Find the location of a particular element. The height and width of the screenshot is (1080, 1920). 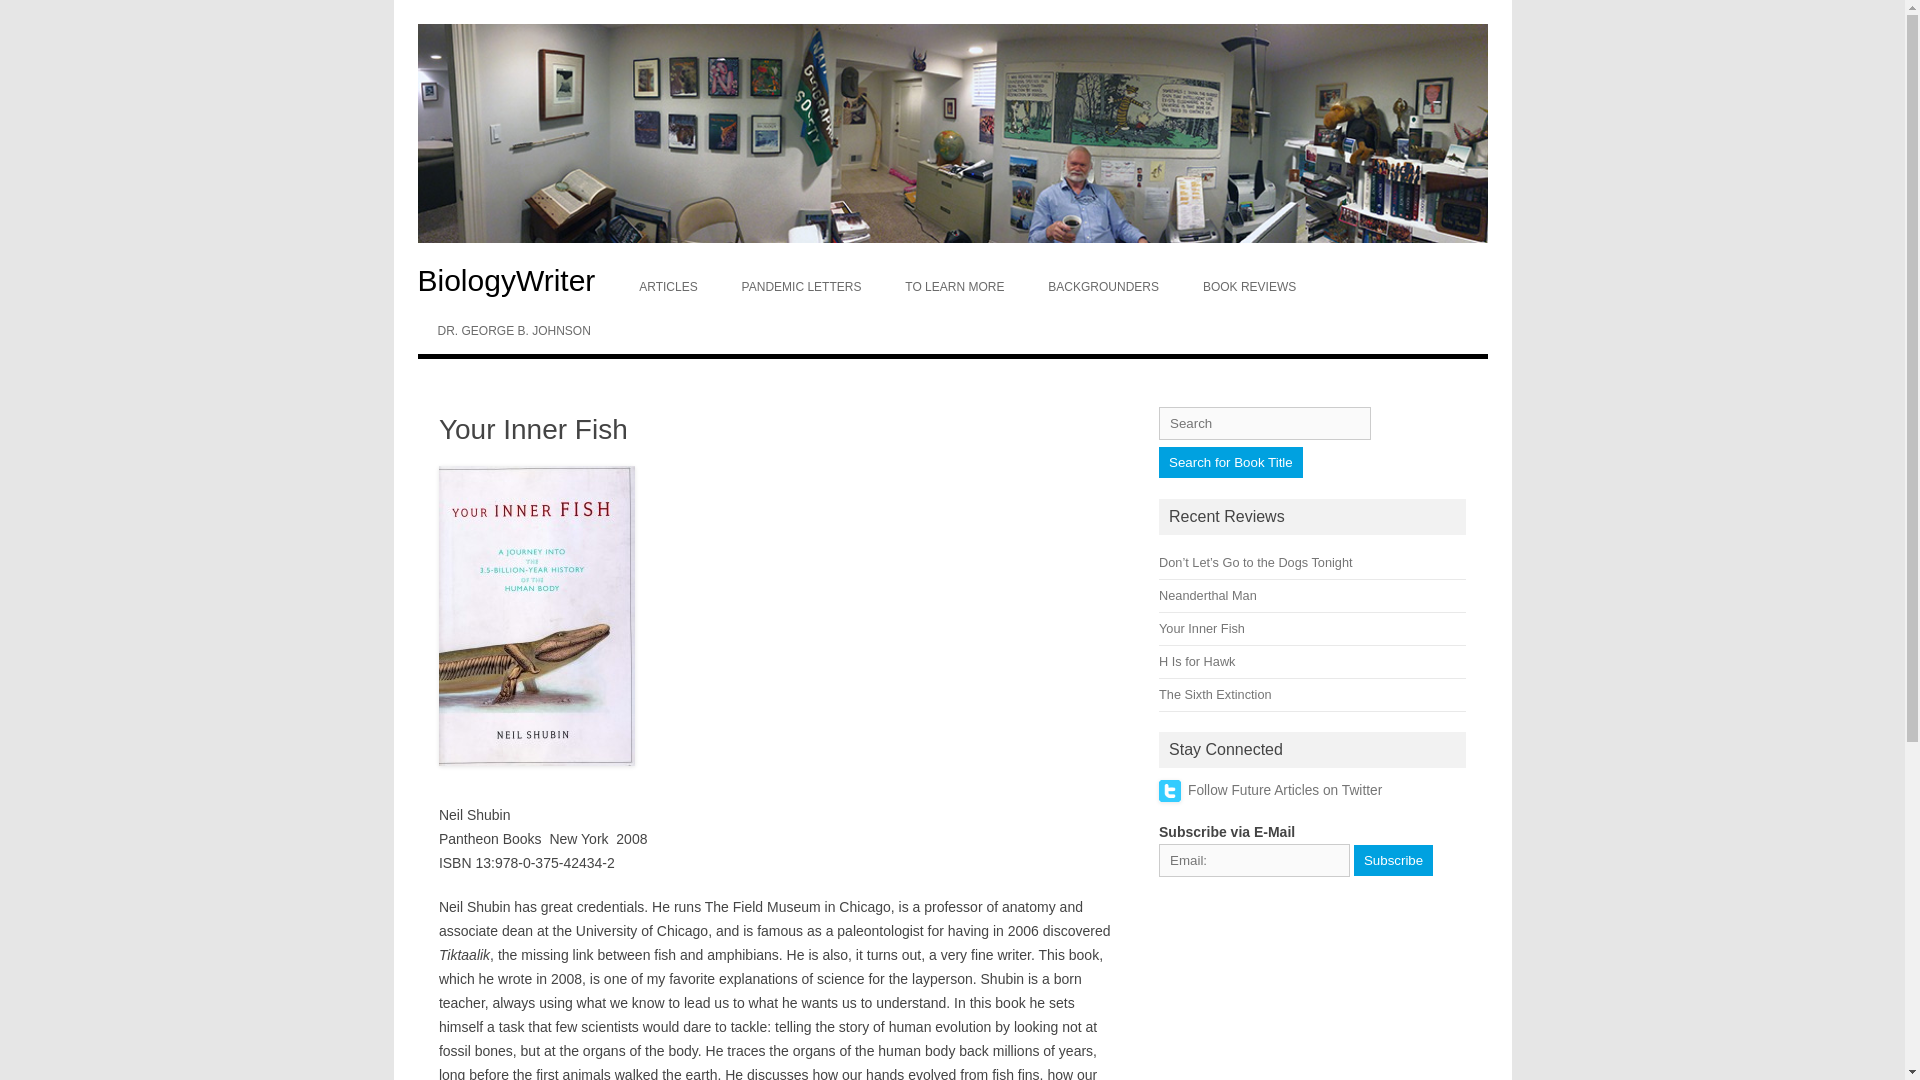

BiologyWriter is located at coordinates (517, 280).